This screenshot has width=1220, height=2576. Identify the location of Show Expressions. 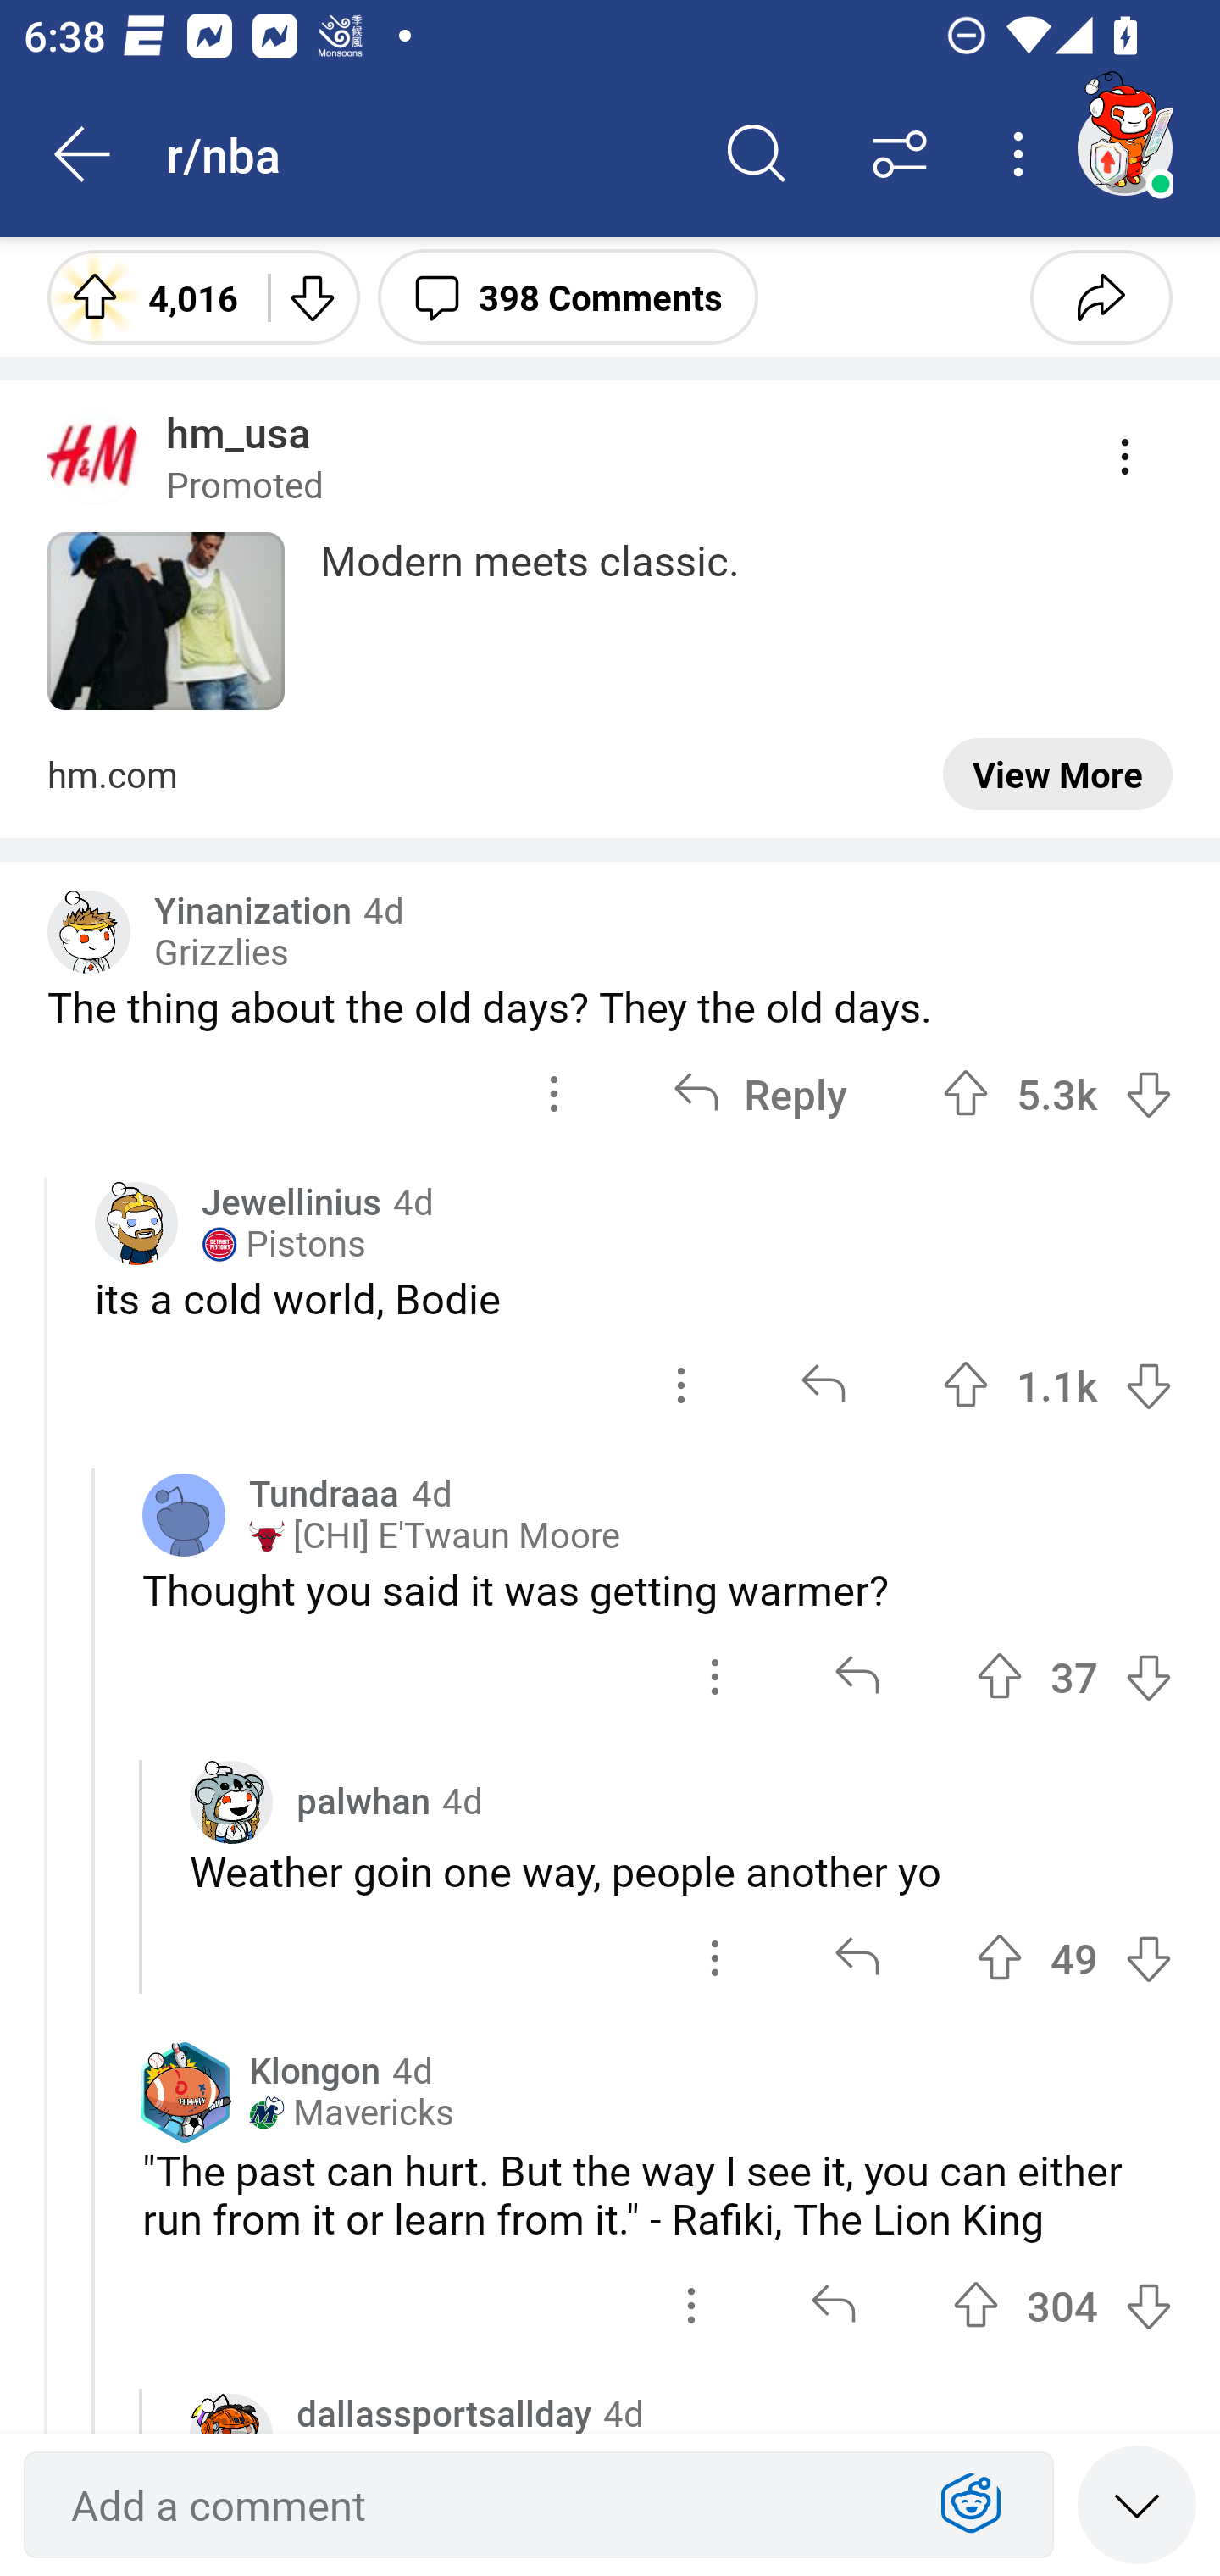
(971, 2505).